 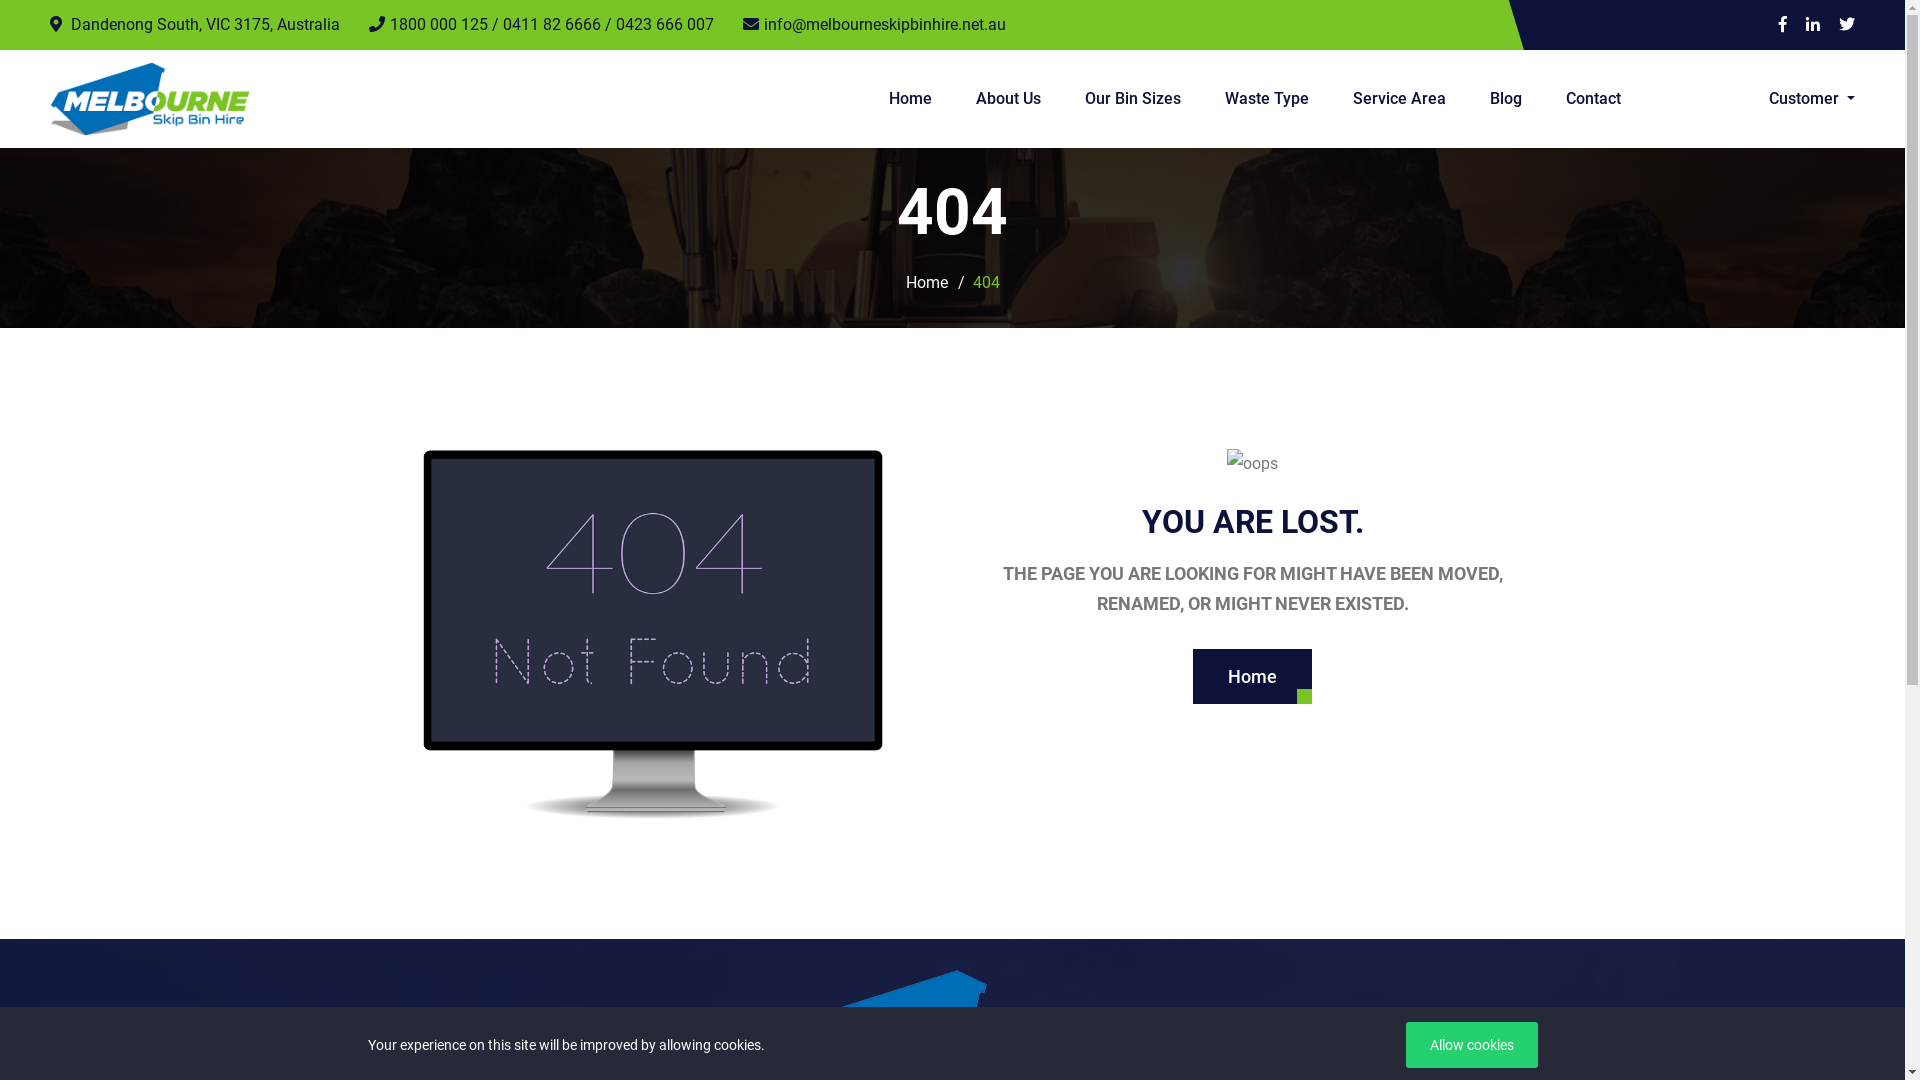 What do you see at coordinates (542, 25) in the screenshot?
I see `1800 000 125 / 0411 82 6666 / 0423 666 007` at bounding box center [542, 25].